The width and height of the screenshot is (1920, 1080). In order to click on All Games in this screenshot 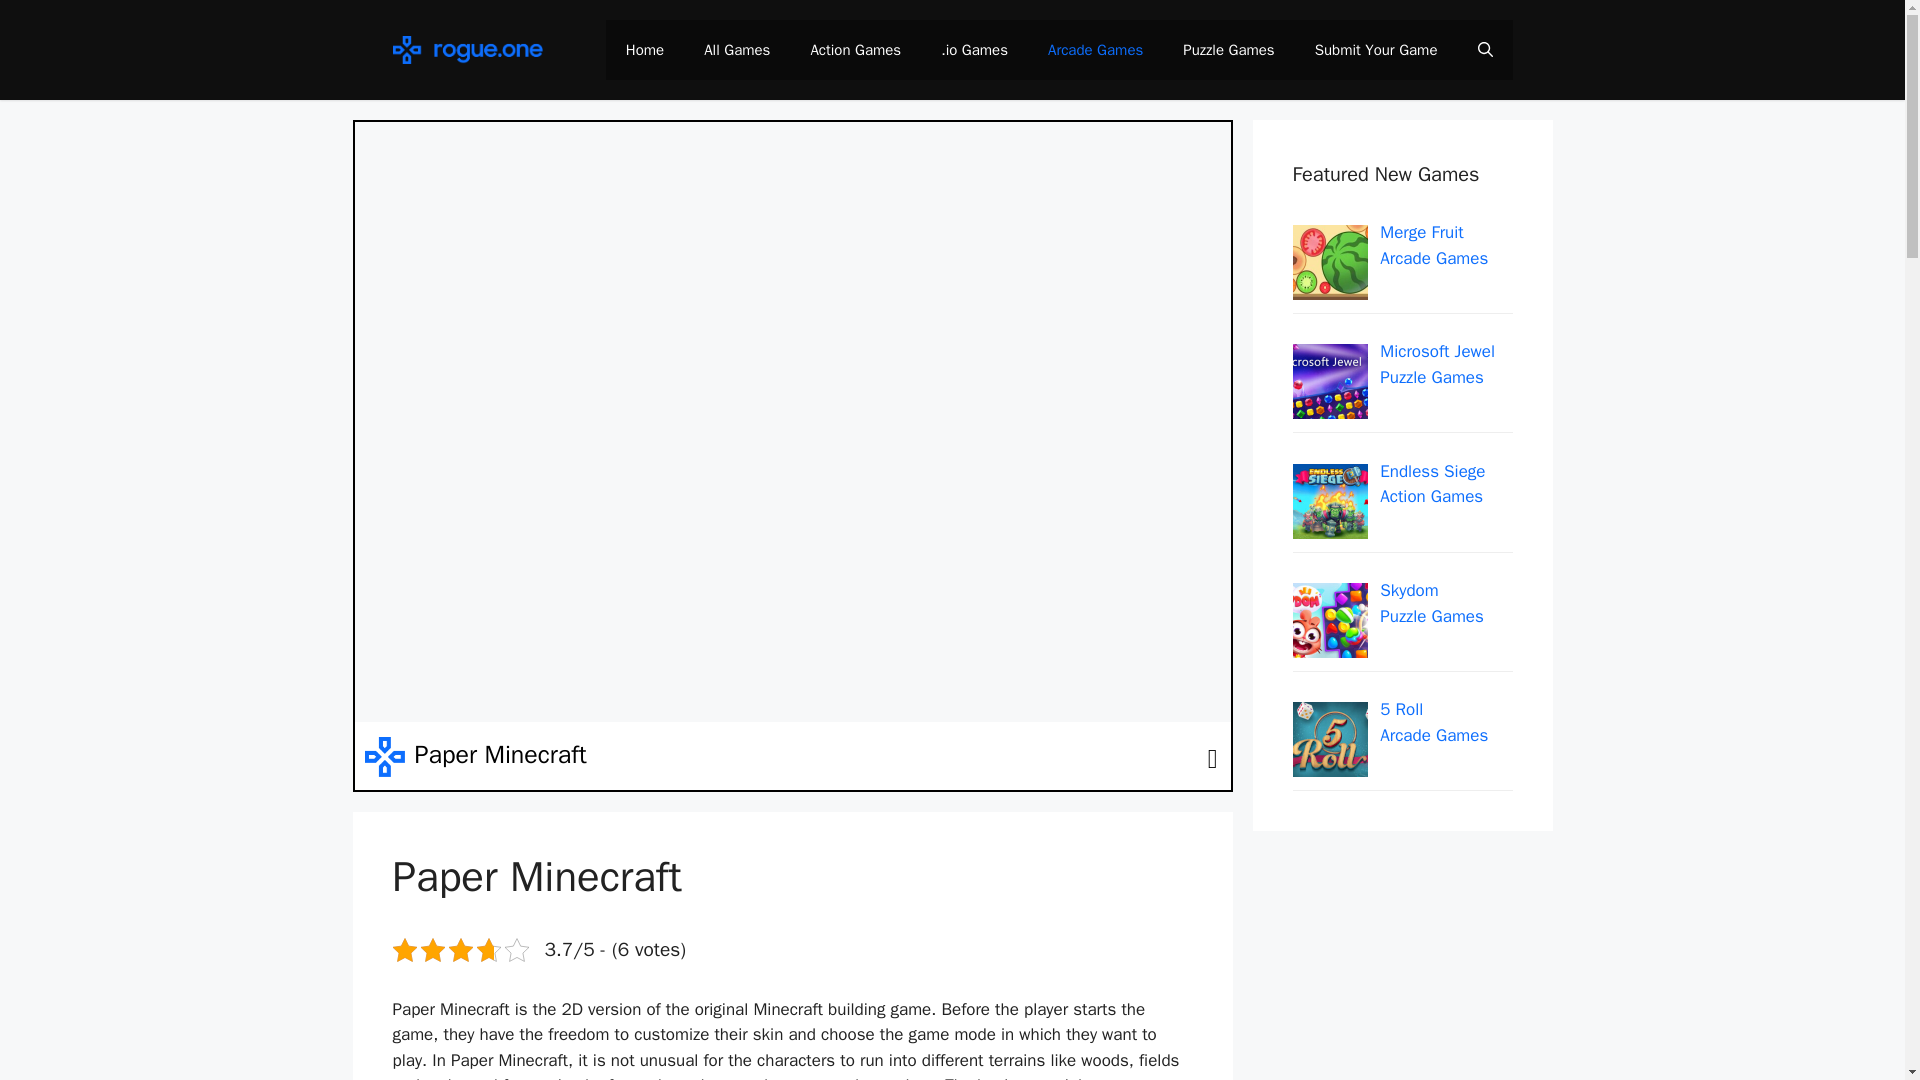, I will do `click(736, 50)`.